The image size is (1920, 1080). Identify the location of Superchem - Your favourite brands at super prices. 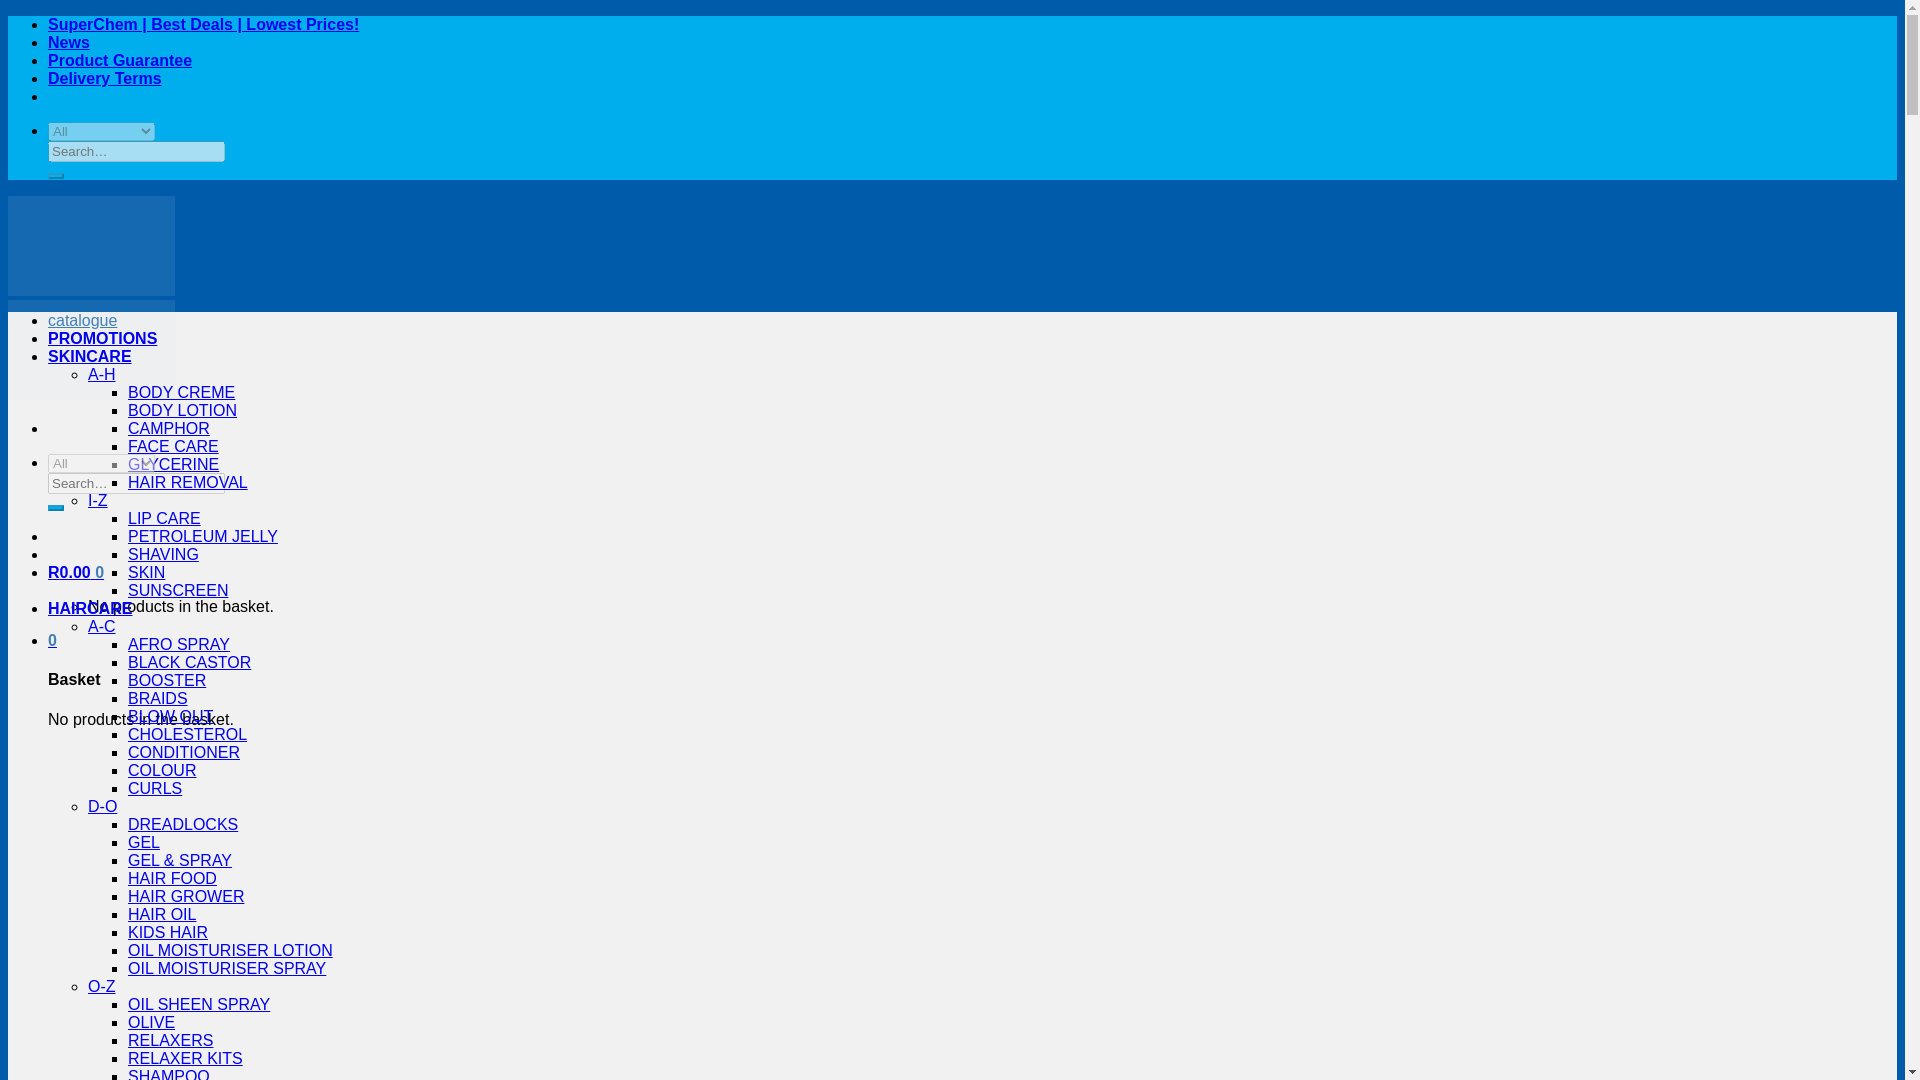
(90, 342).